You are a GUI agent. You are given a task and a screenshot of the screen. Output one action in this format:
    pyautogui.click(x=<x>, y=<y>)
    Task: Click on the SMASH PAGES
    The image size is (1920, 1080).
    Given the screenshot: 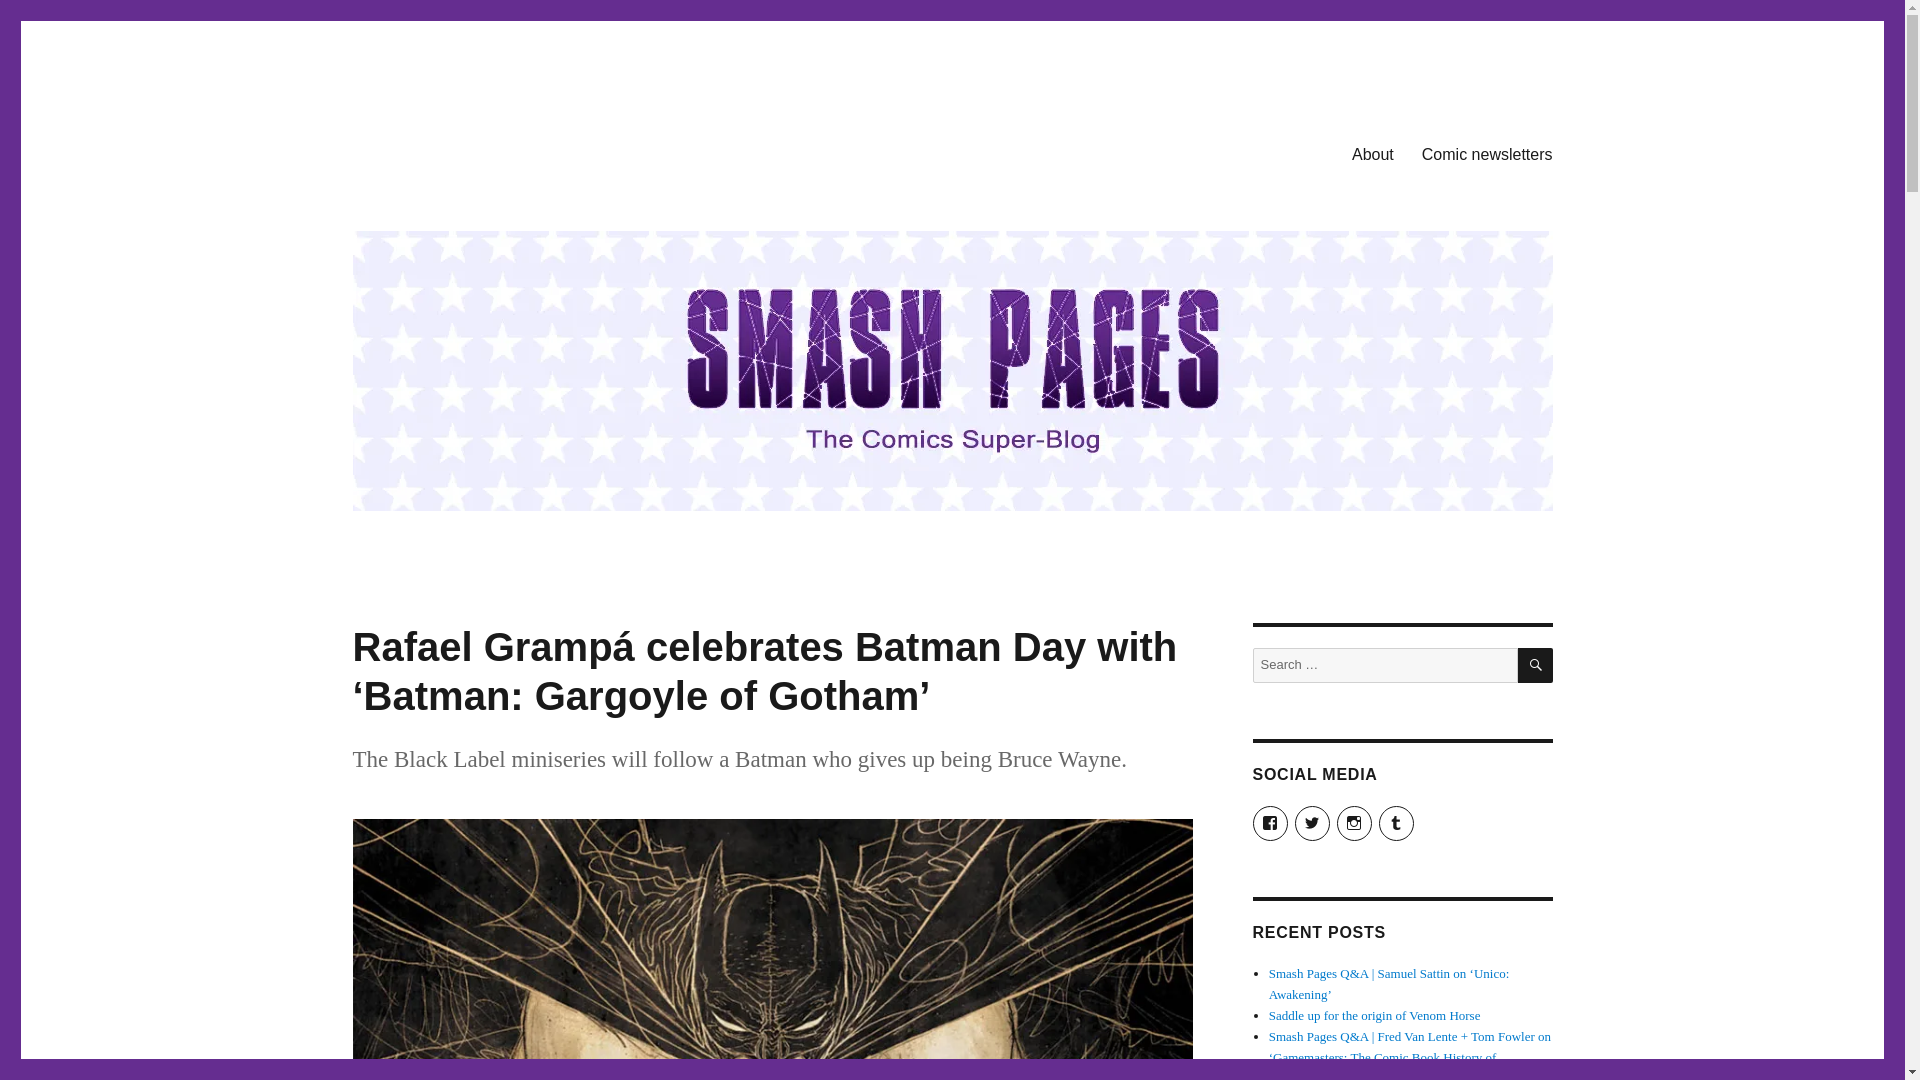 What is the action you would take?
    pyautogui.click(x=454, y=150)
    